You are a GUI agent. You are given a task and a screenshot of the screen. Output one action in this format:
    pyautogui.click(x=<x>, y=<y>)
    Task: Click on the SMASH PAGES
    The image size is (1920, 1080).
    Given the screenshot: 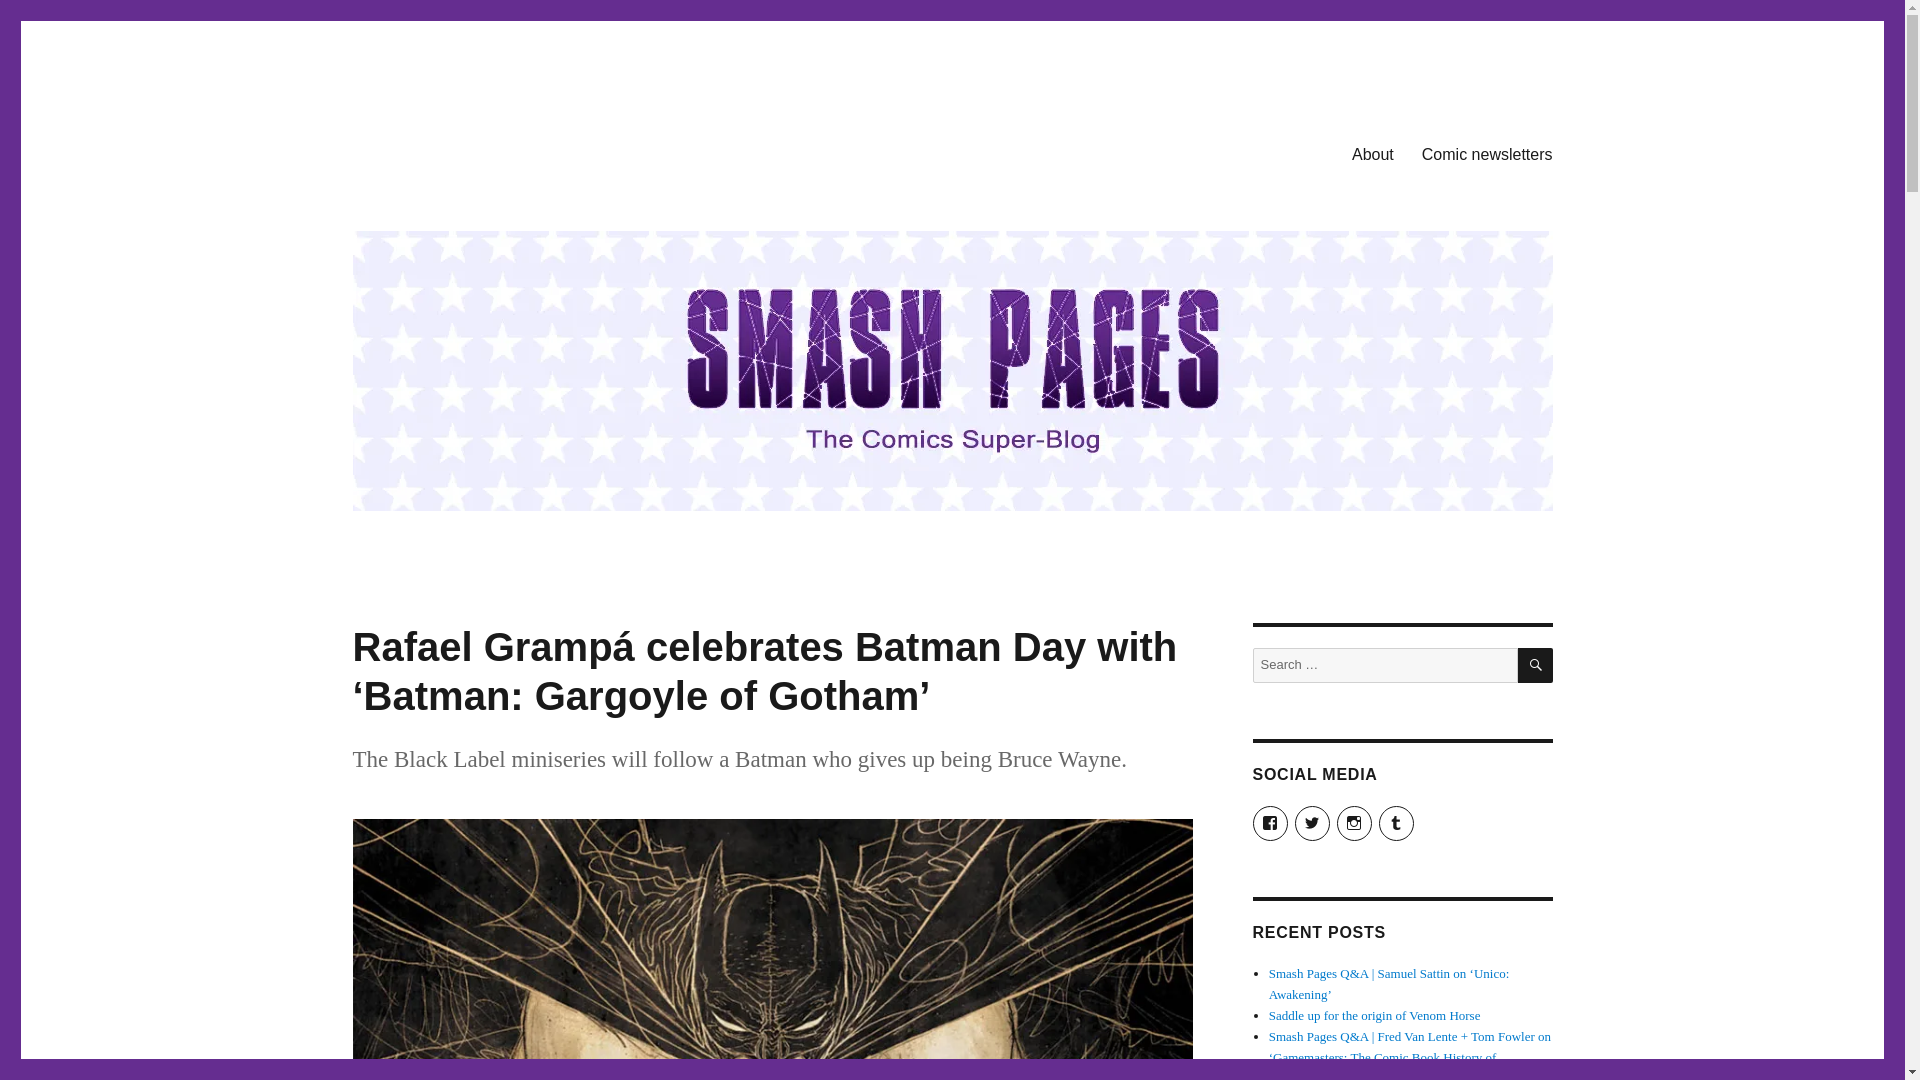 What is the action you would take?
    pyautogui.click(x=454, y=150)
    